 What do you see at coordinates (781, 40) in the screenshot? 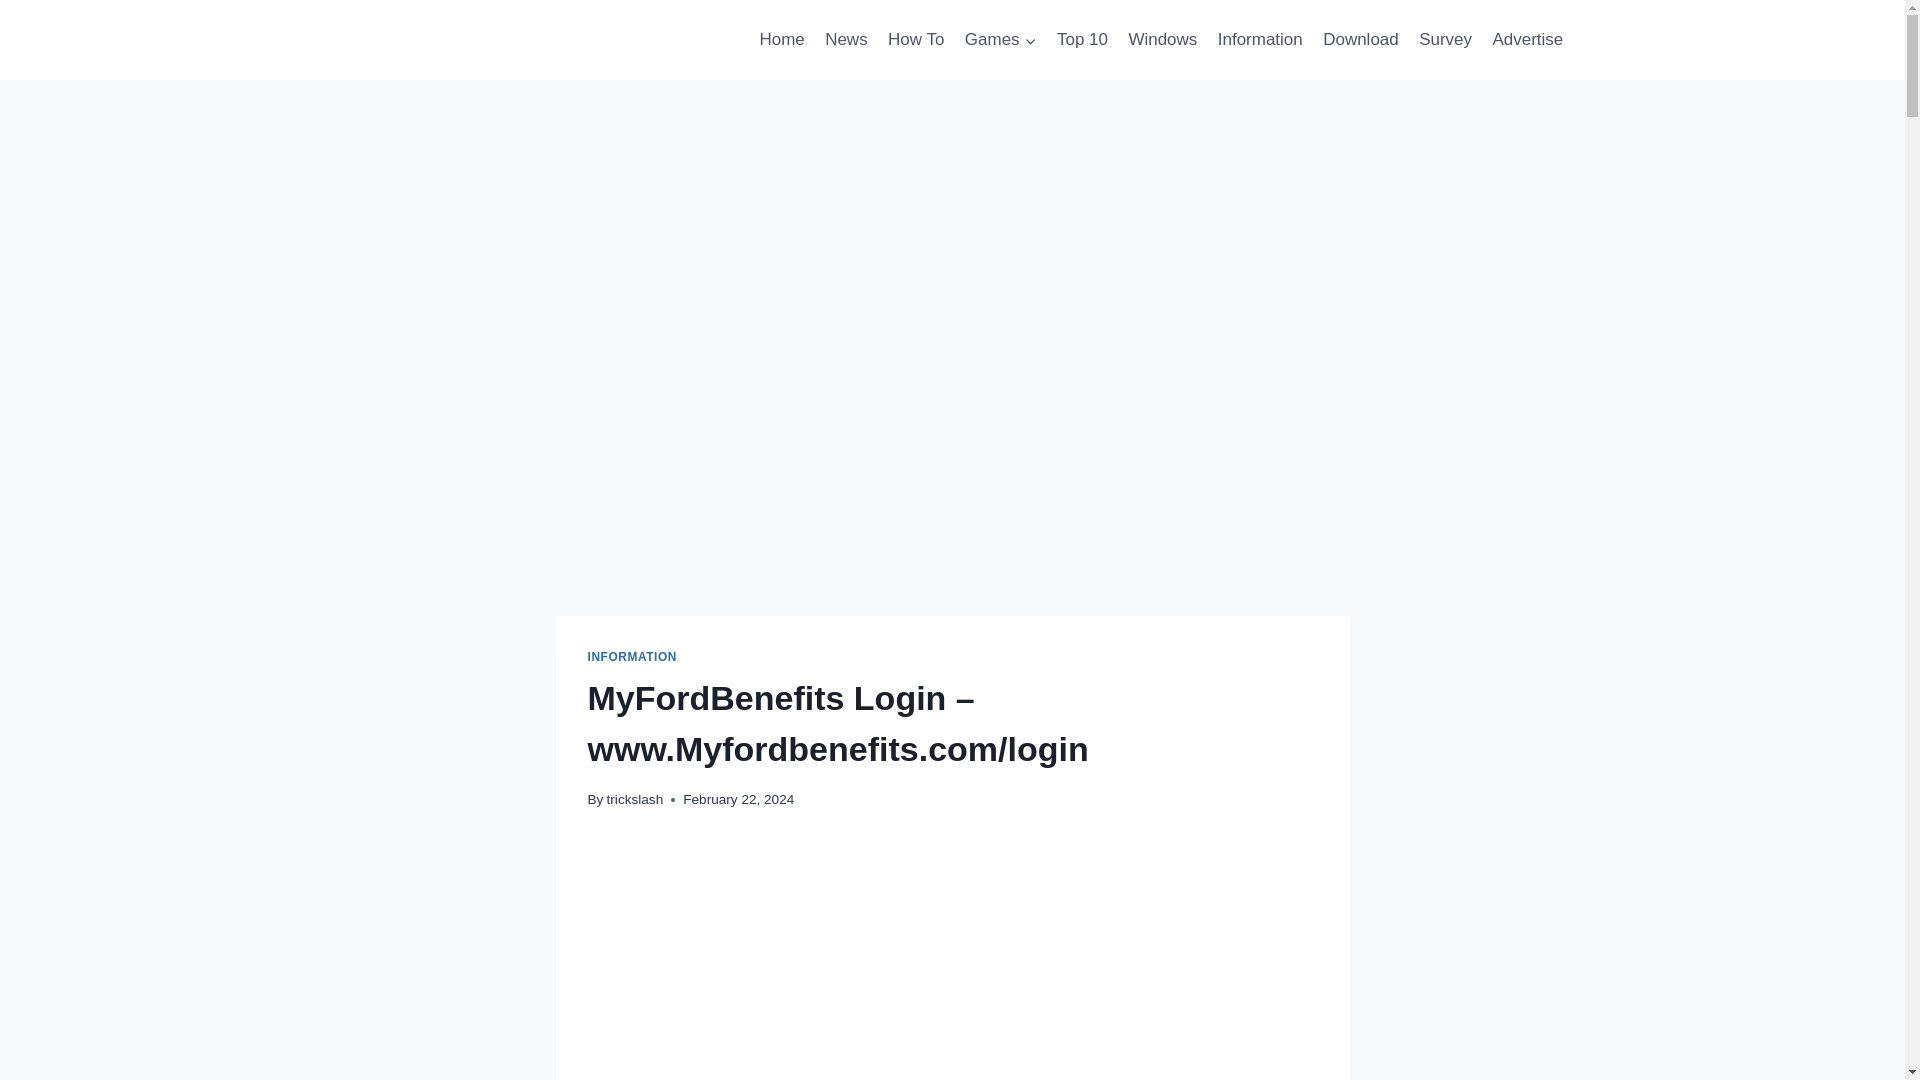
I see `Home` at bounding box center [781, 40].